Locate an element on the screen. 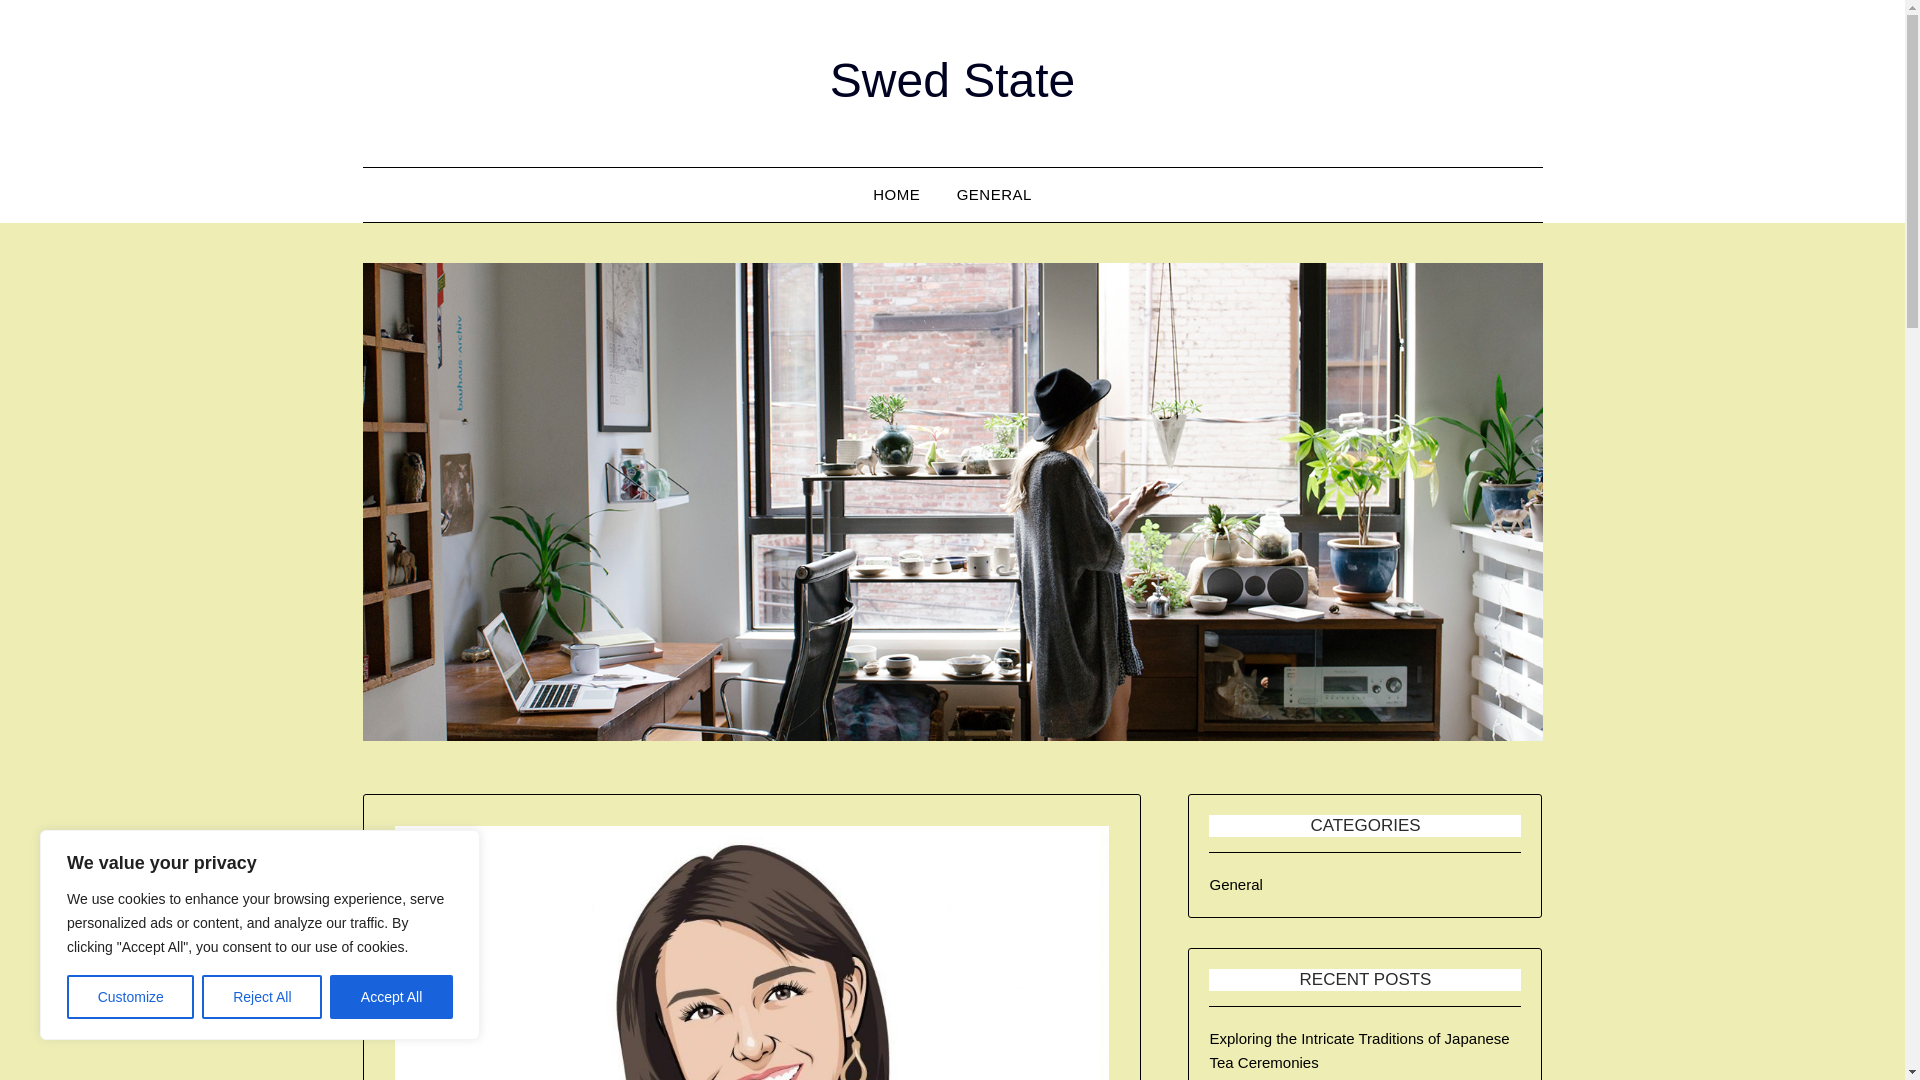  Customize is located at coordinates (130, 997).